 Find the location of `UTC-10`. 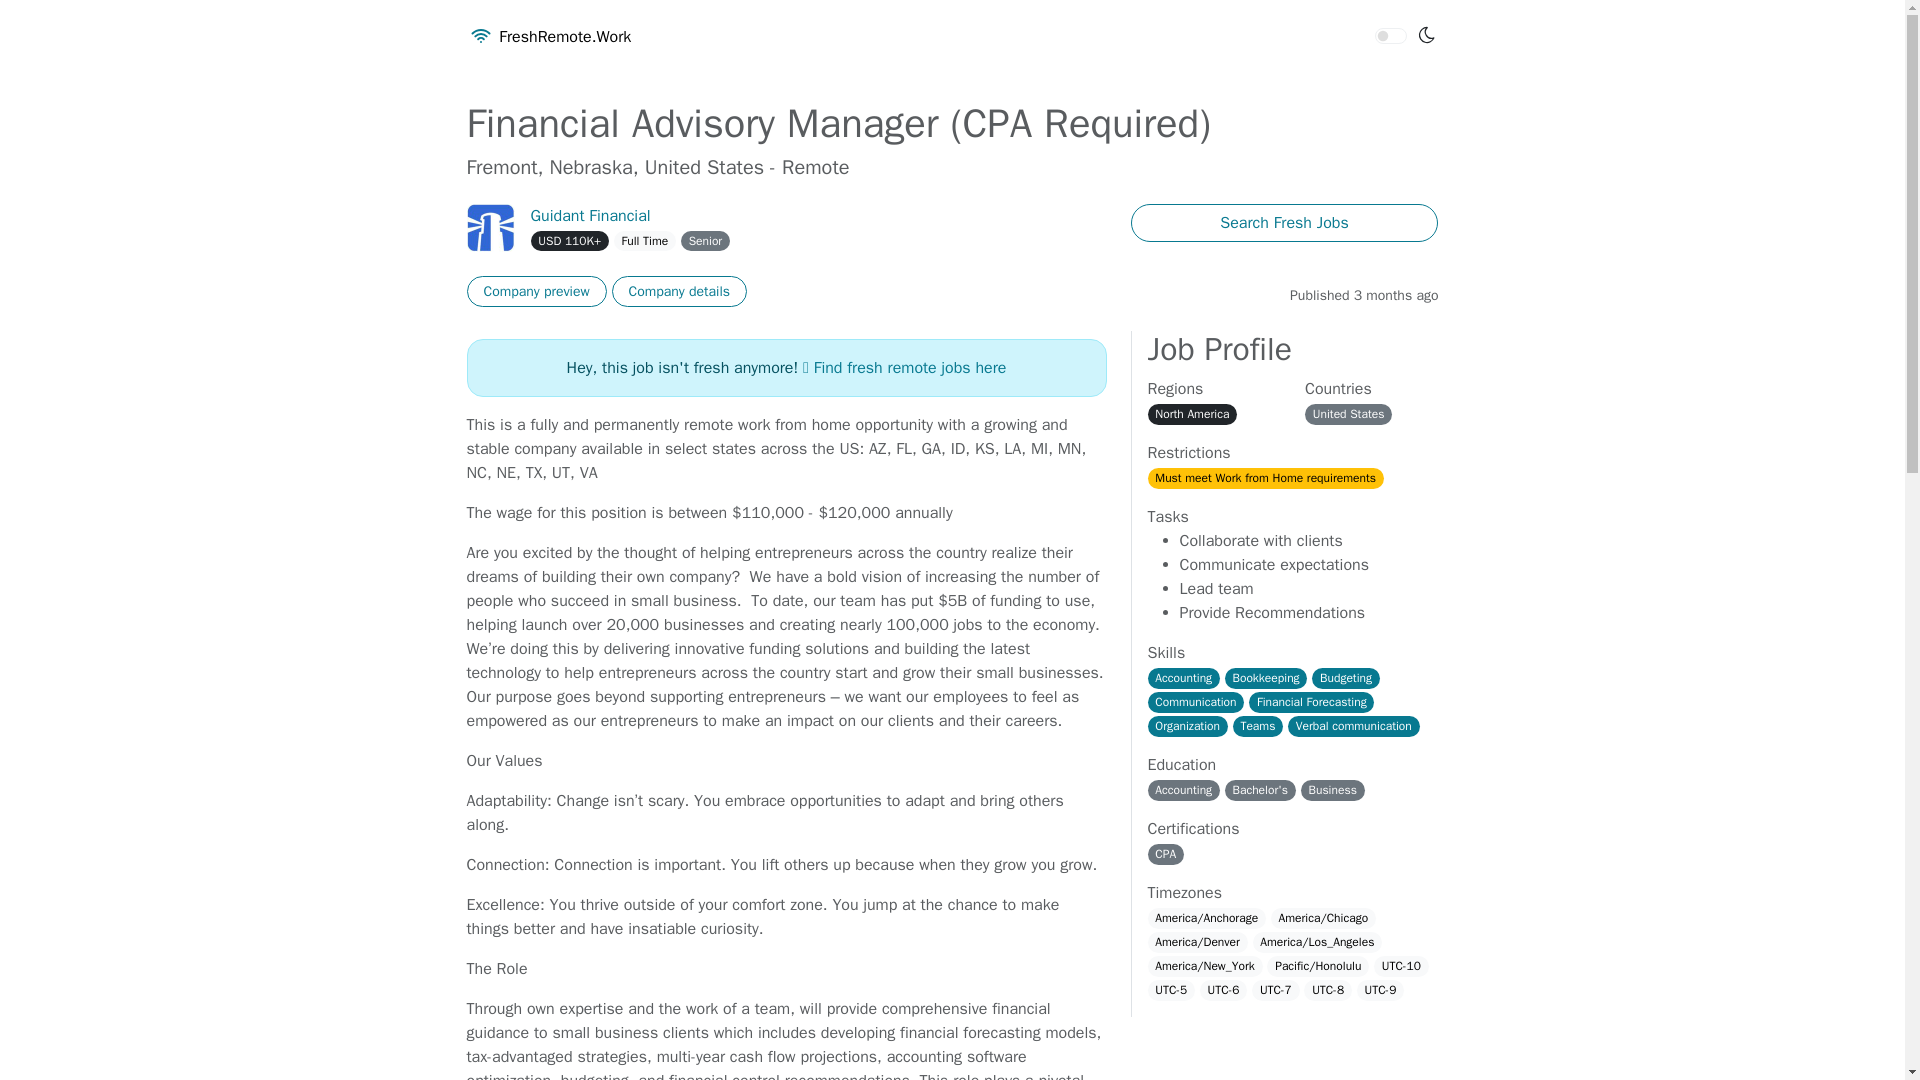

UTC-10 is located at coordinates (1401, 966).